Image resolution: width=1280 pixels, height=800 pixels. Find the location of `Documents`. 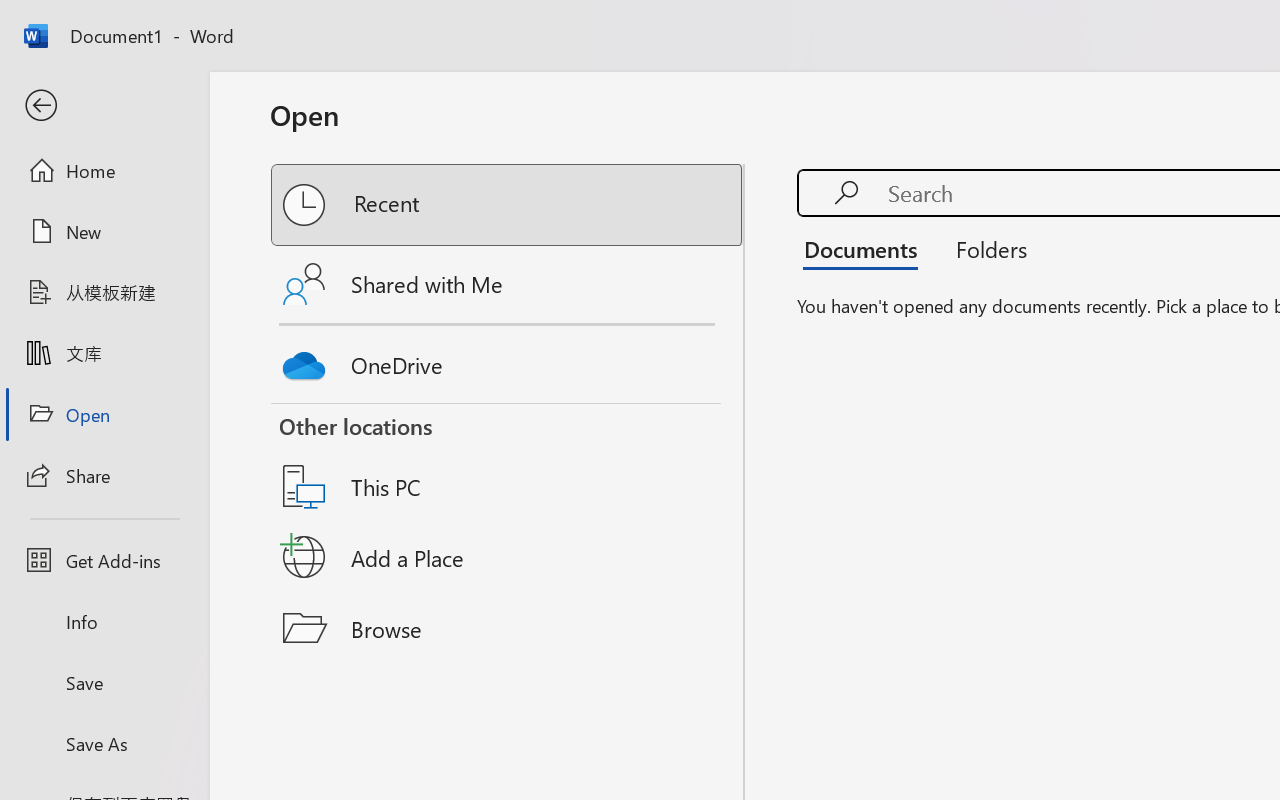

Documents is located at coordinates (866, 248).